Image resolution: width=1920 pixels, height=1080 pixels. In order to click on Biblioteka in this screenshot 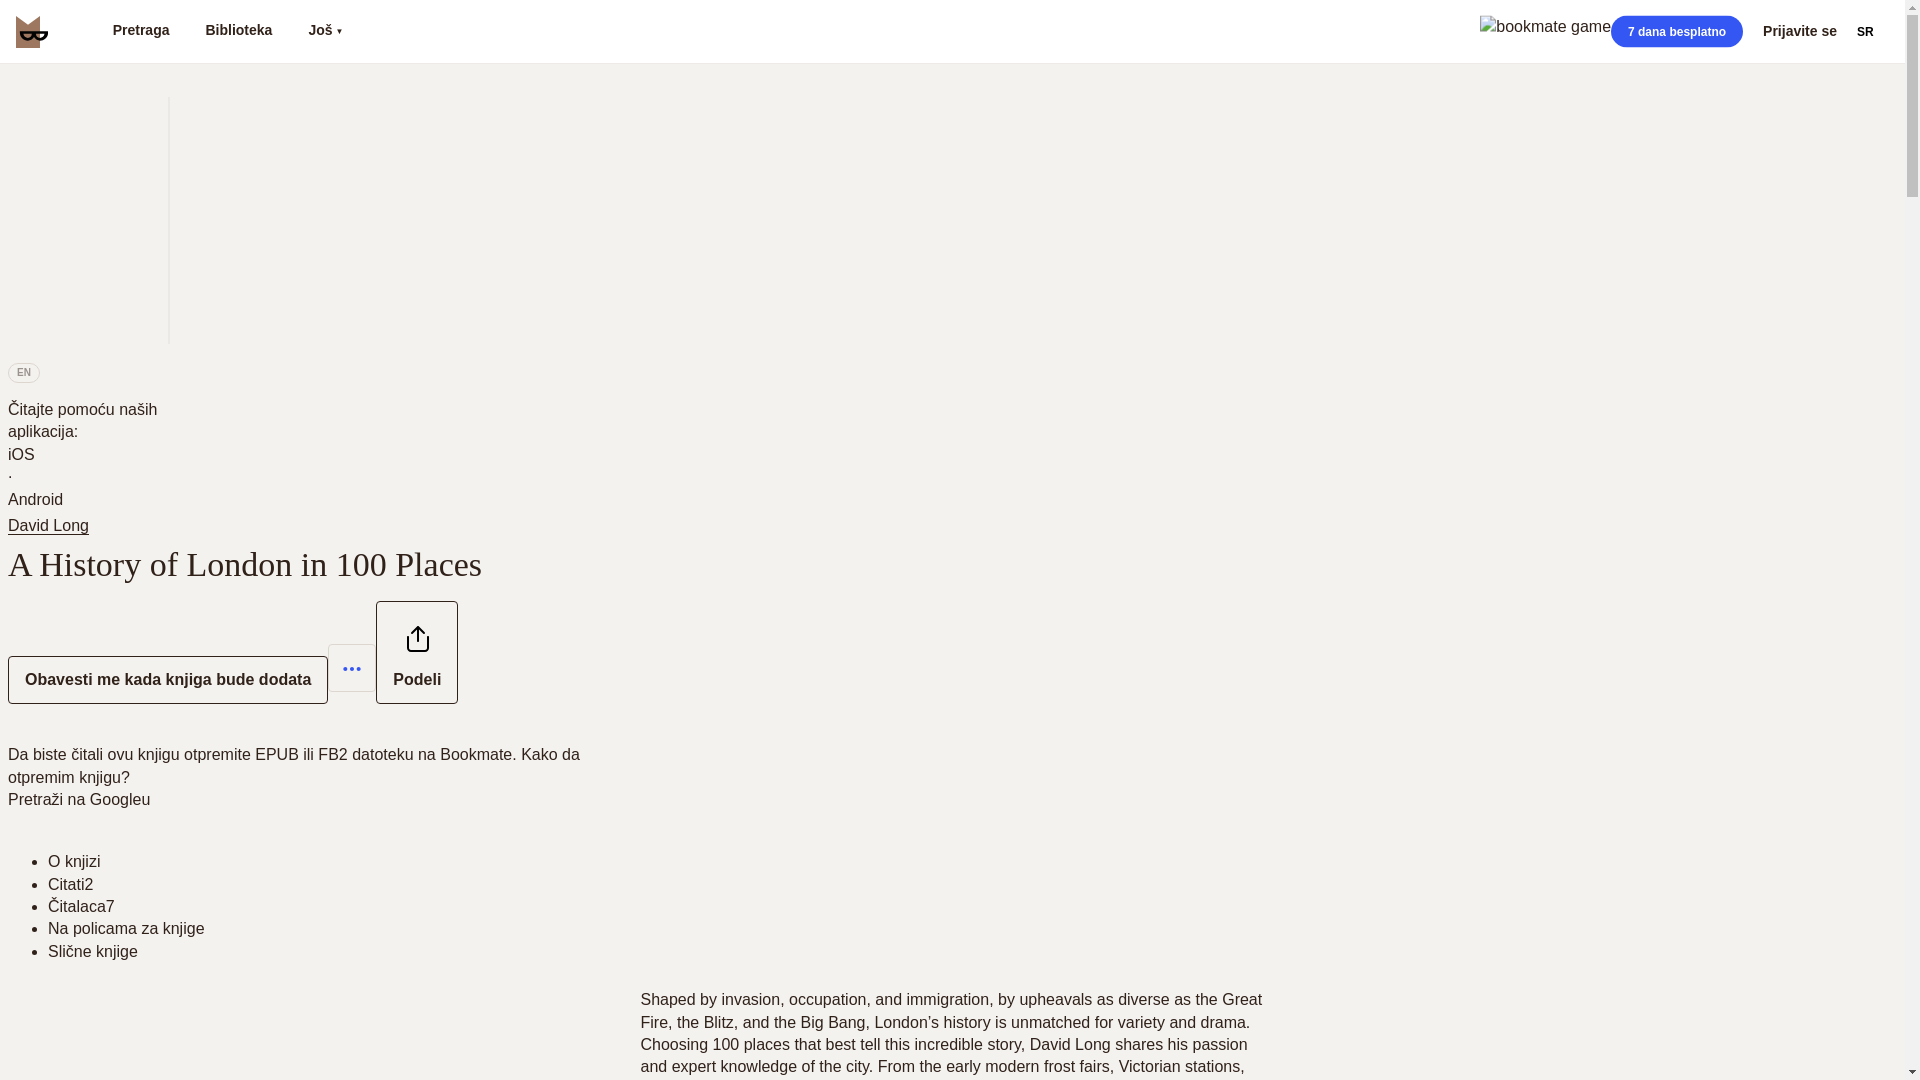, I will do `click(238, 32)`.